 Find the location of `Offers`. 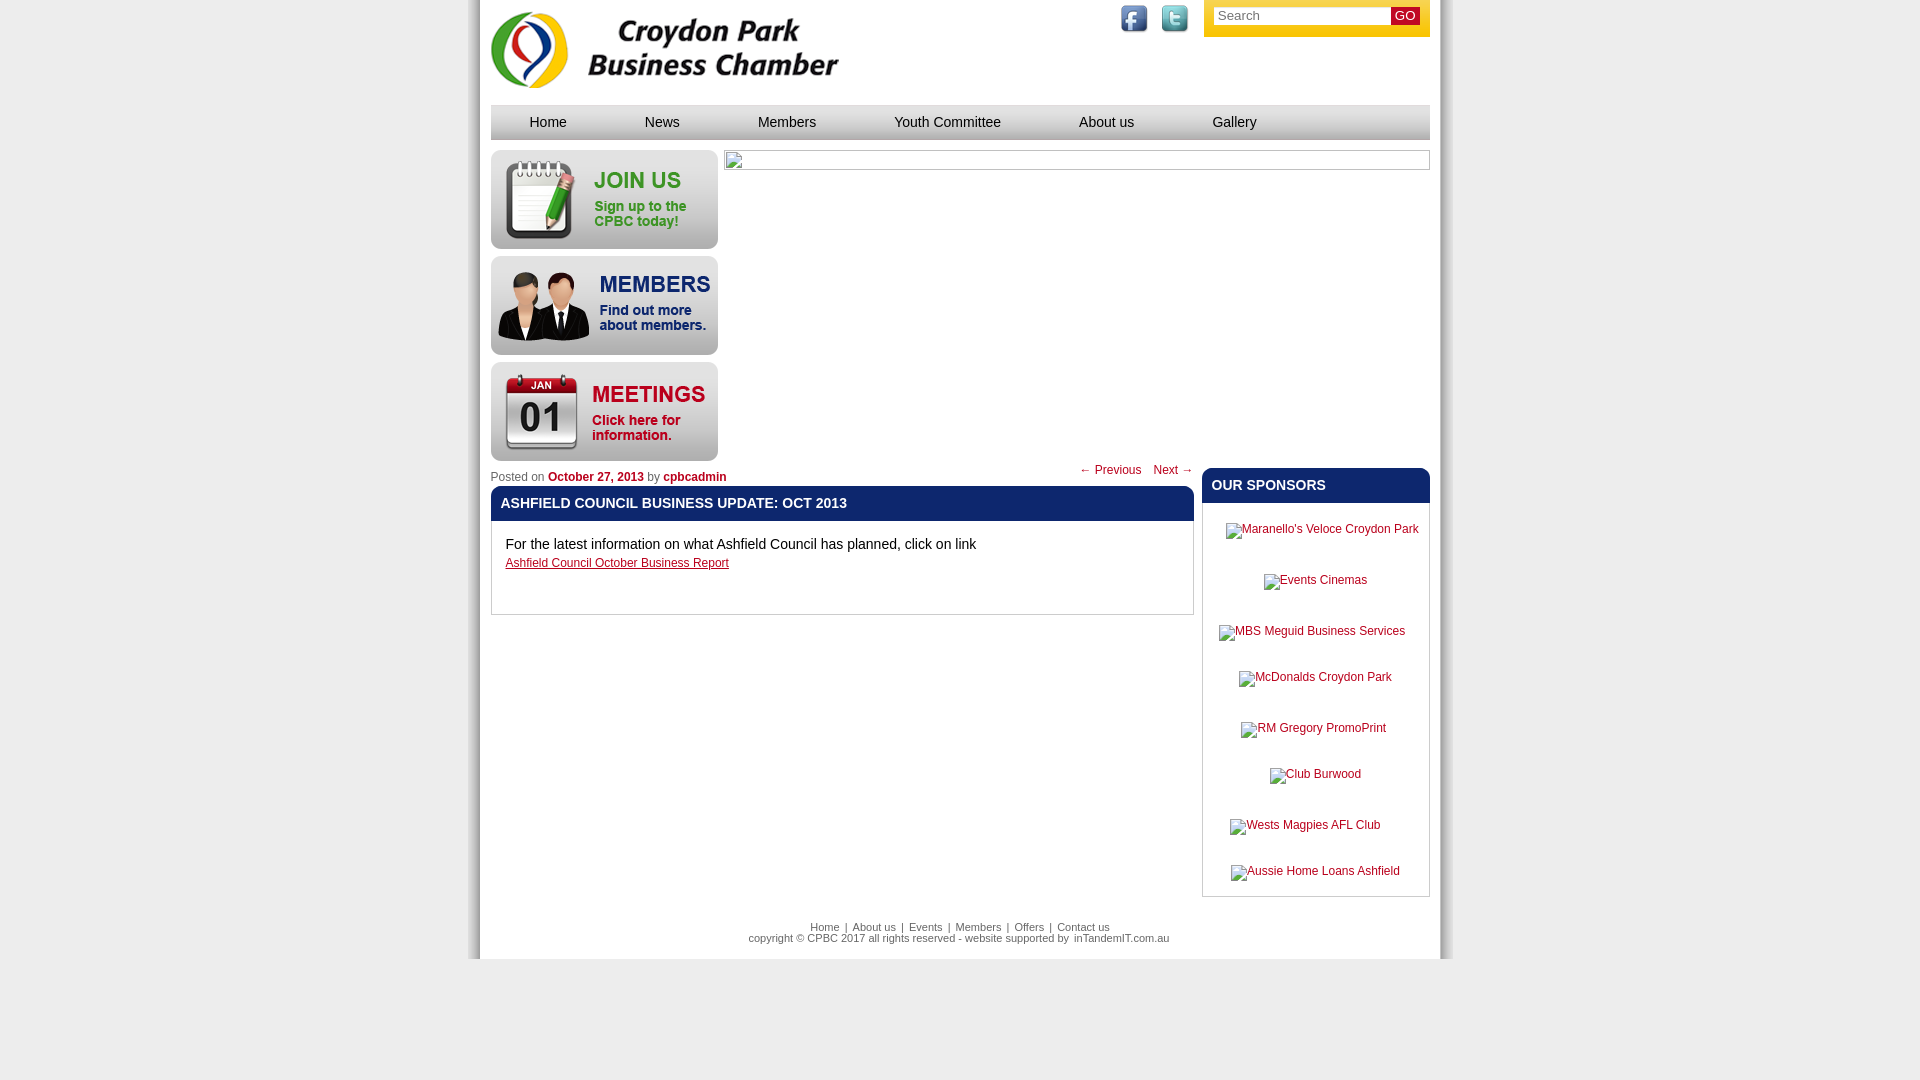

Offers is located at coordinates (1028, 927).